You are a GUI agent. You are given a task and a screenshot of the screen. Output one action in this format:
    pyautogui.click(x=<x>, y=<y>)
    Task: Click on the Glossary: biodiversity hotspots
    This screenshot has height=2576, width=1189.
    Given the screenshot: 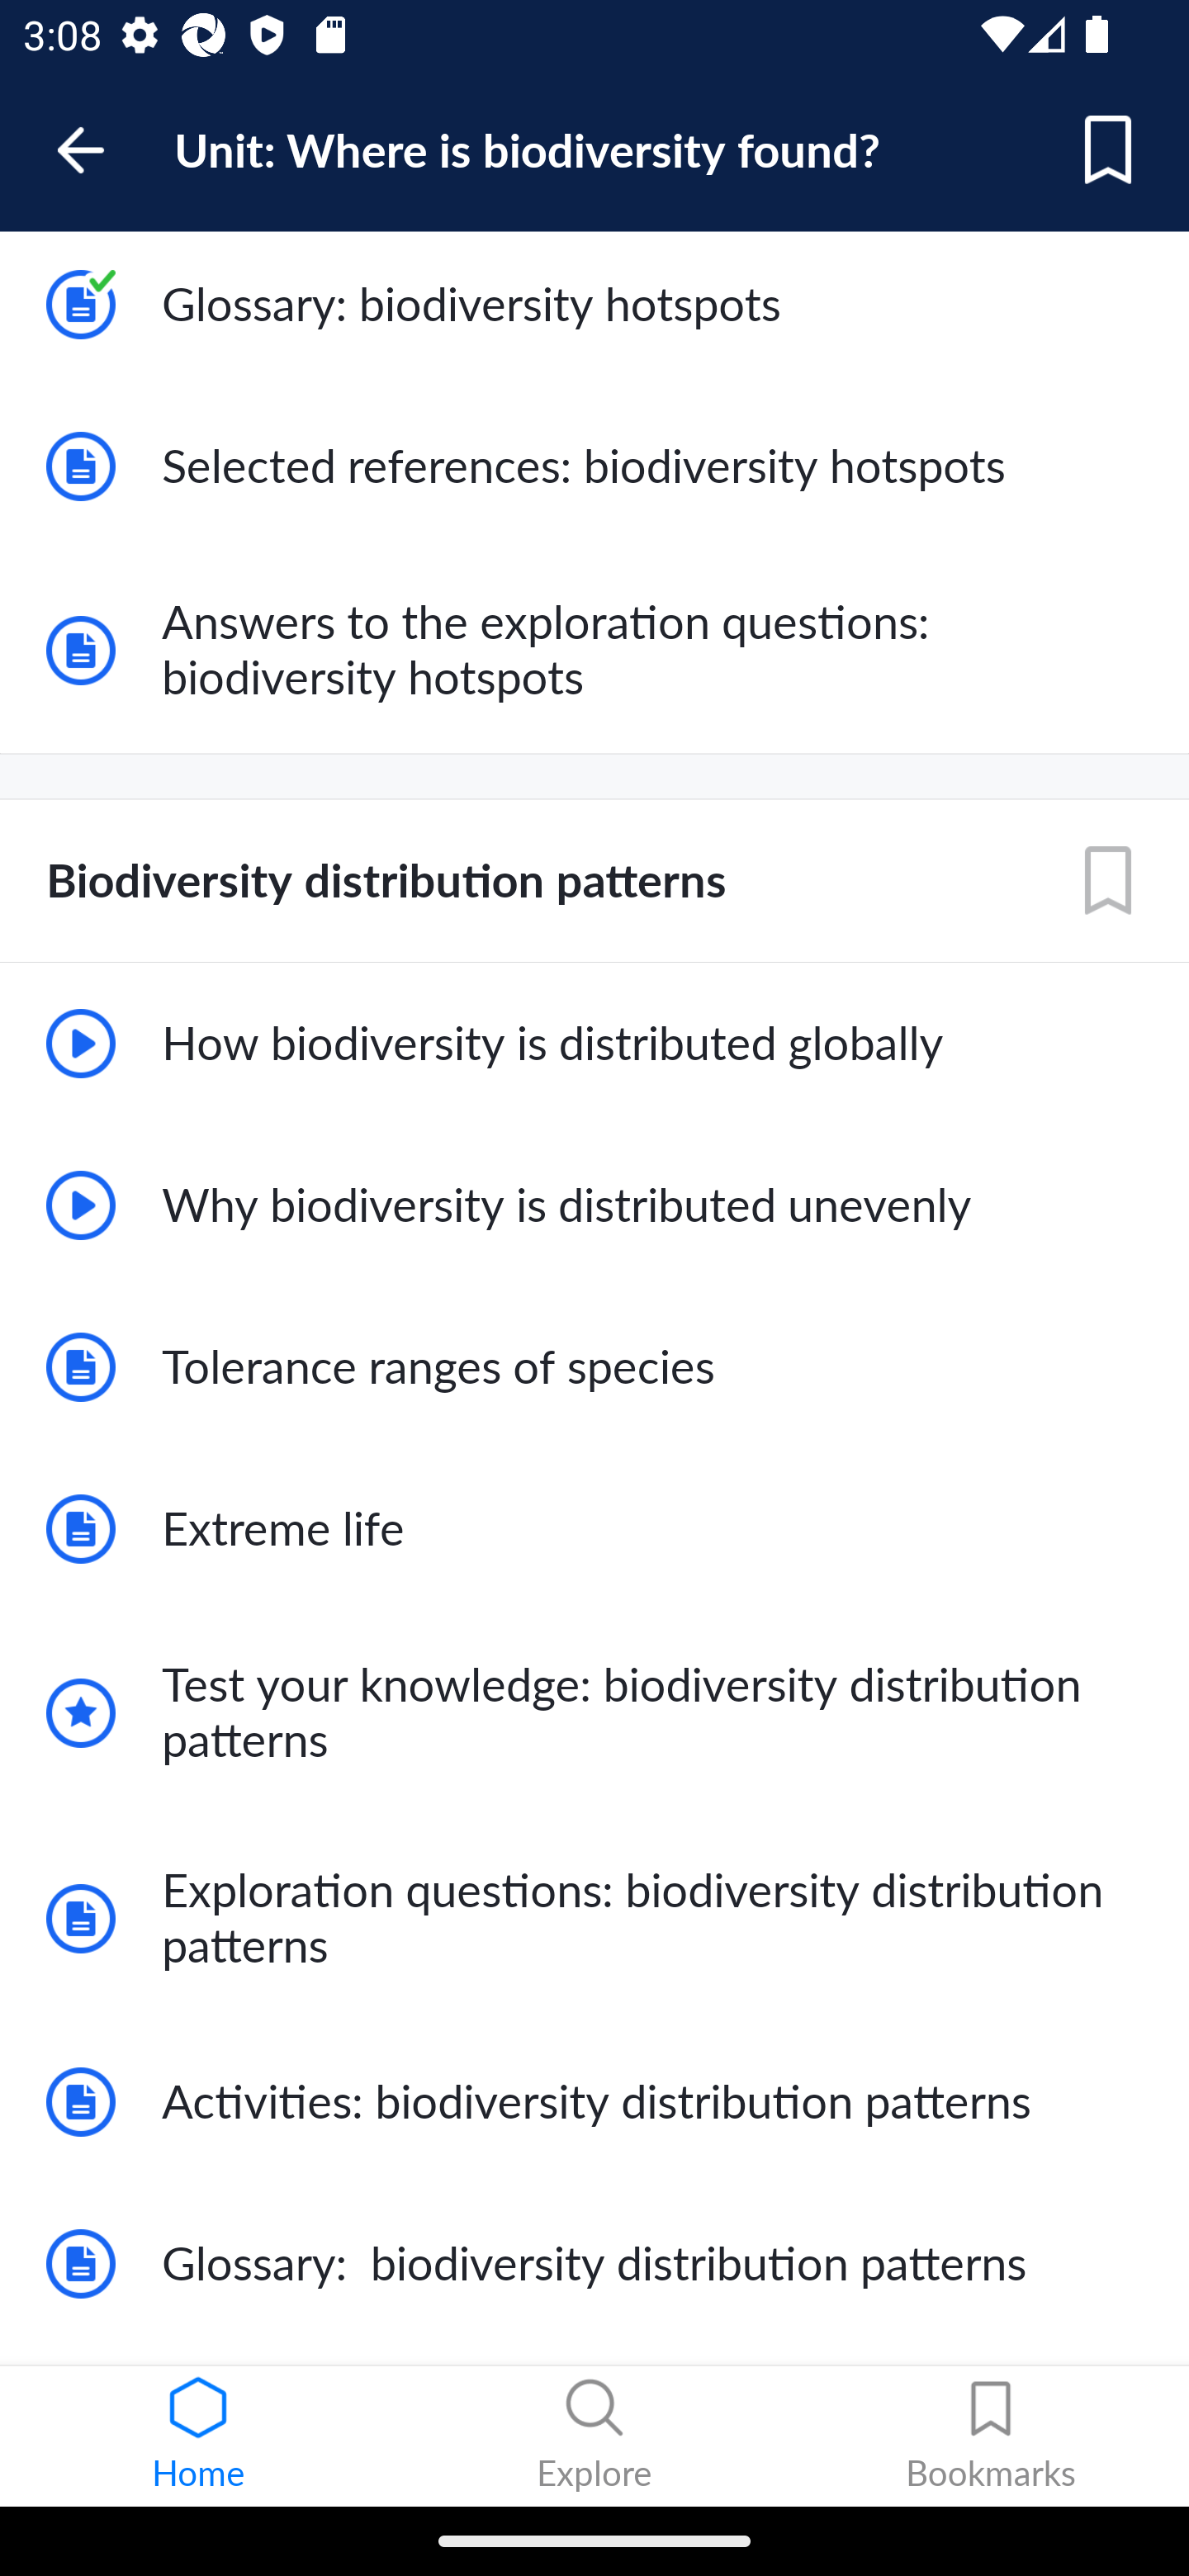 What is the action you would take?
    pyautogui.click(x=594, y=305)
    